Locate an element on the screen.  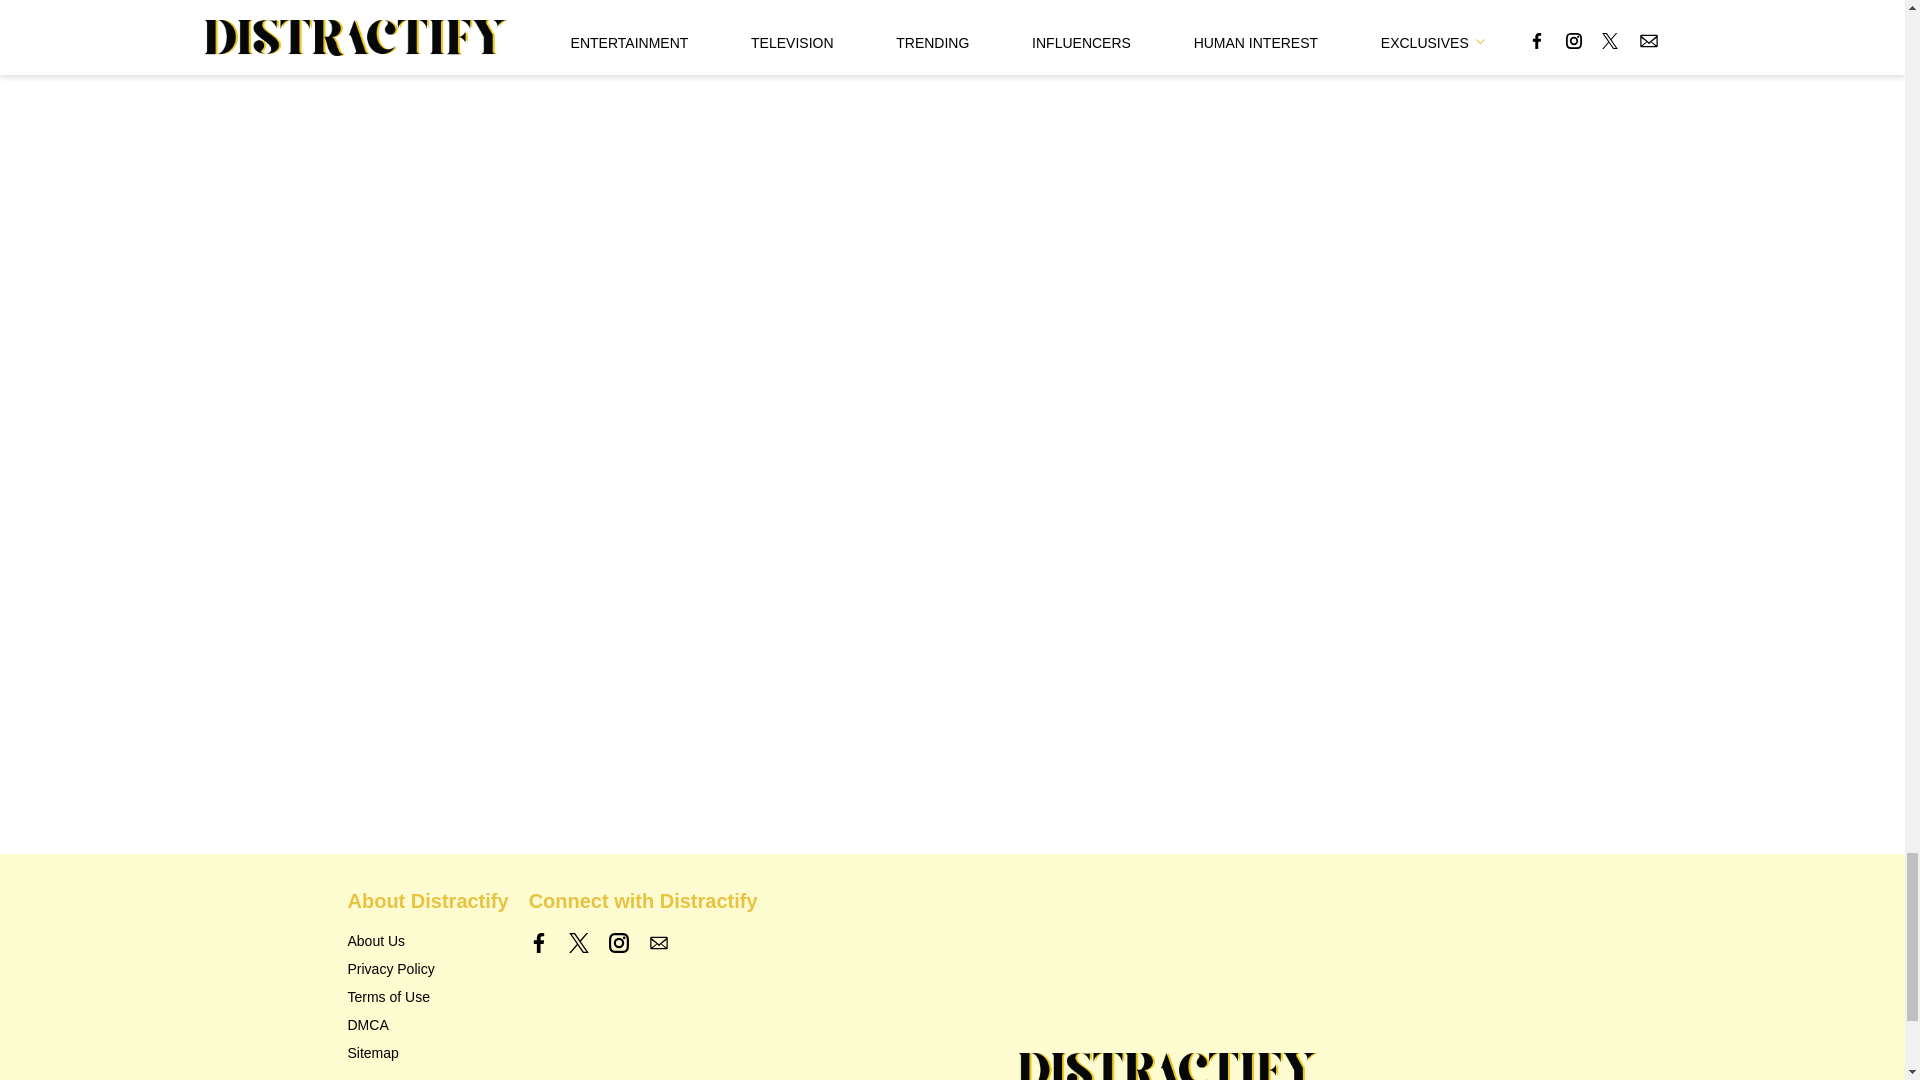
Privacy Policy is located at coordinates (391, 969).